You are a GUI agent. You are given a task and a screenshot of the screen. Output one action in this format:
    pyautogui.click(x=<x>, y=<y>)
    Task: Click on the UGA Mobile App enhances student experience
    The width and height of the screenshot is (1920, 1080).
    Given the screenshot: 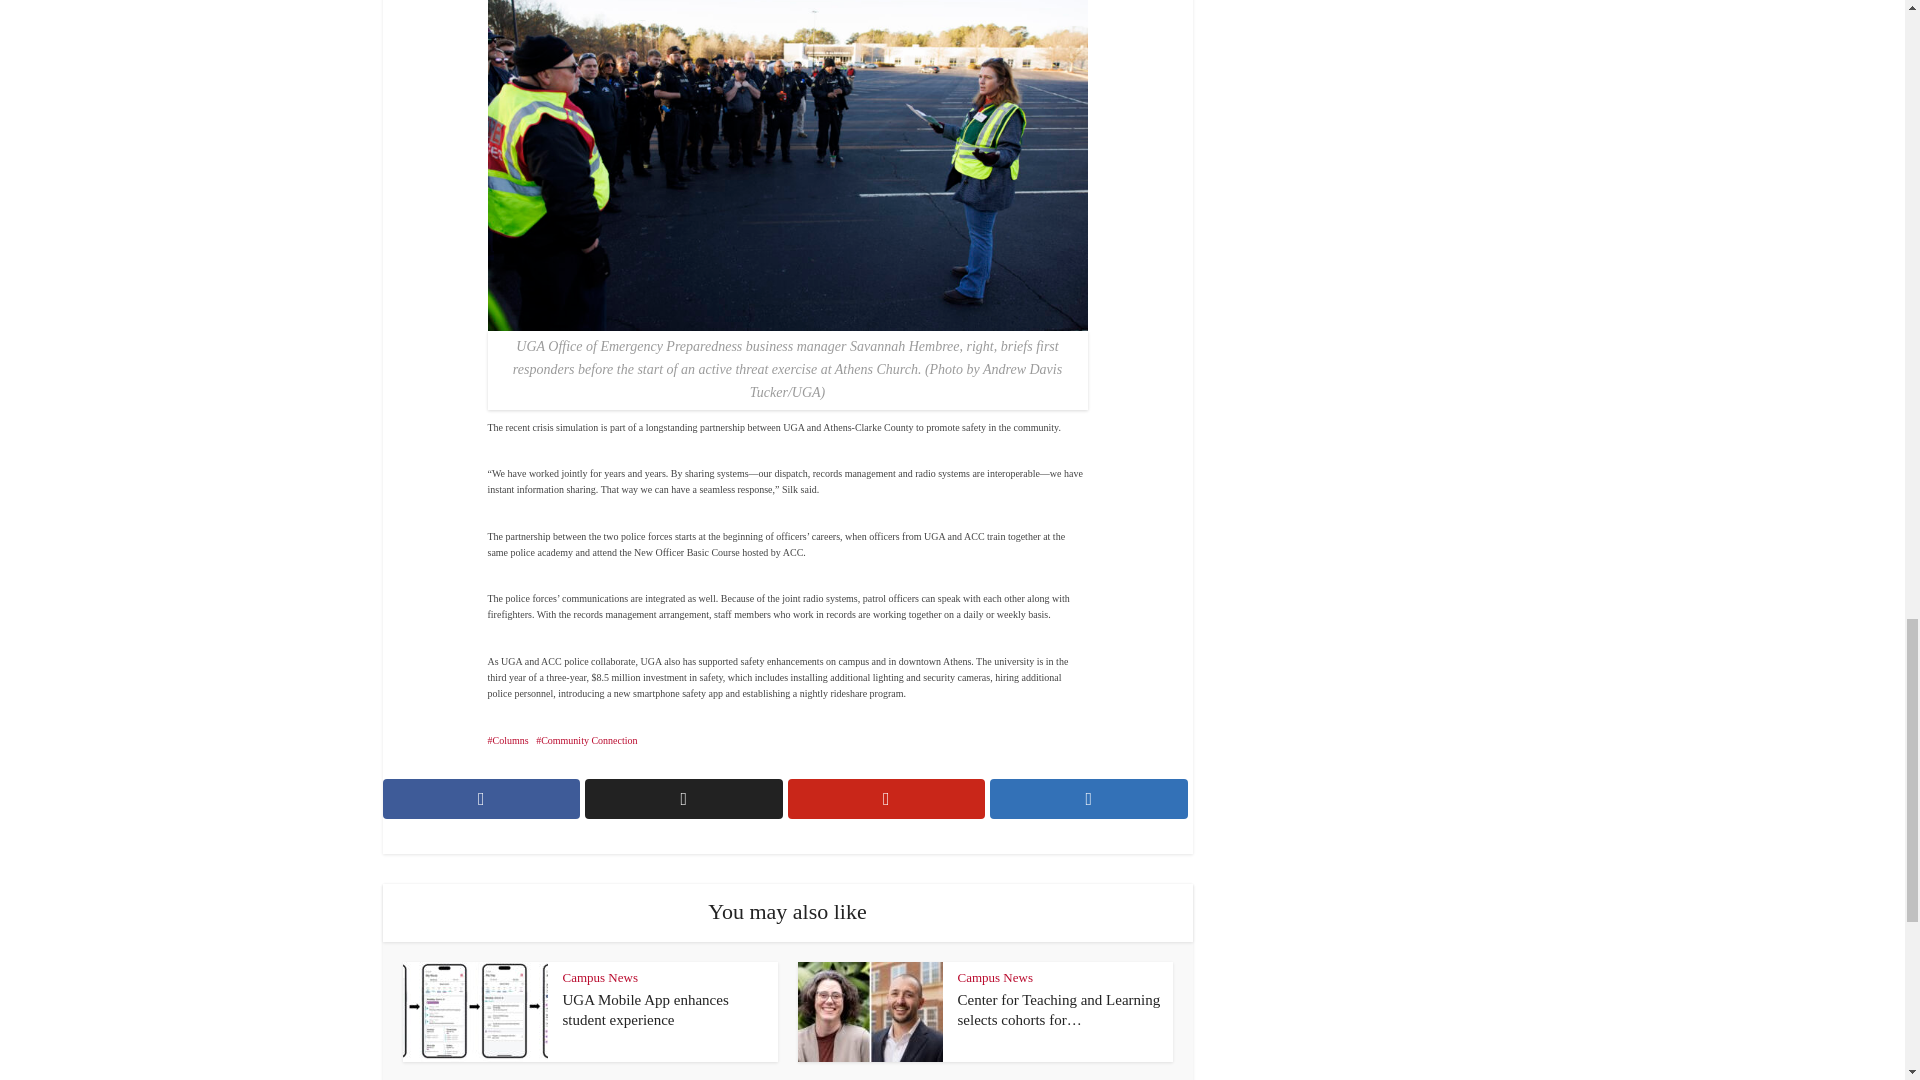 What is the action you would take?
    pyautogui.click(x=644, y=1010)
    